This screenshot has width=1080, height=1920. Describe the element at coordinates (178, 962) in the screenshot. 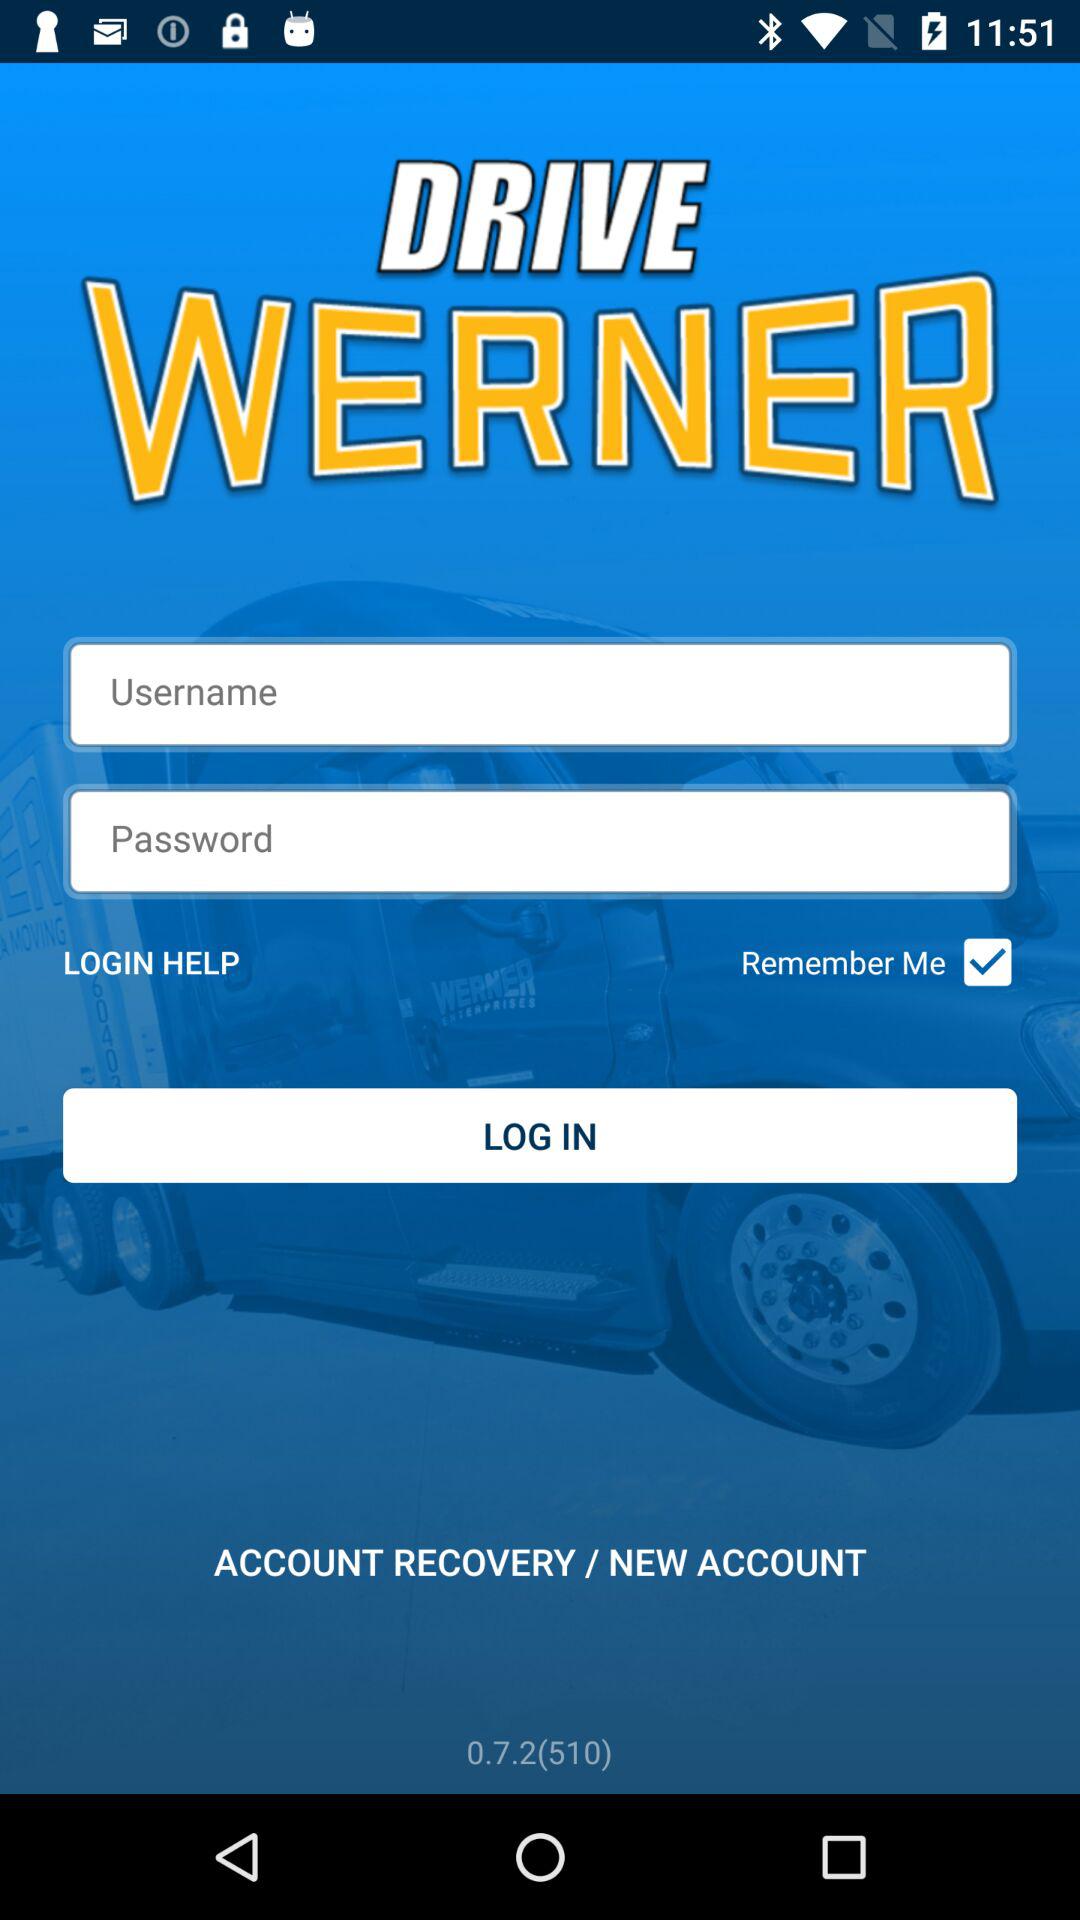

I see `tap item to the left of remember me item` at that location.